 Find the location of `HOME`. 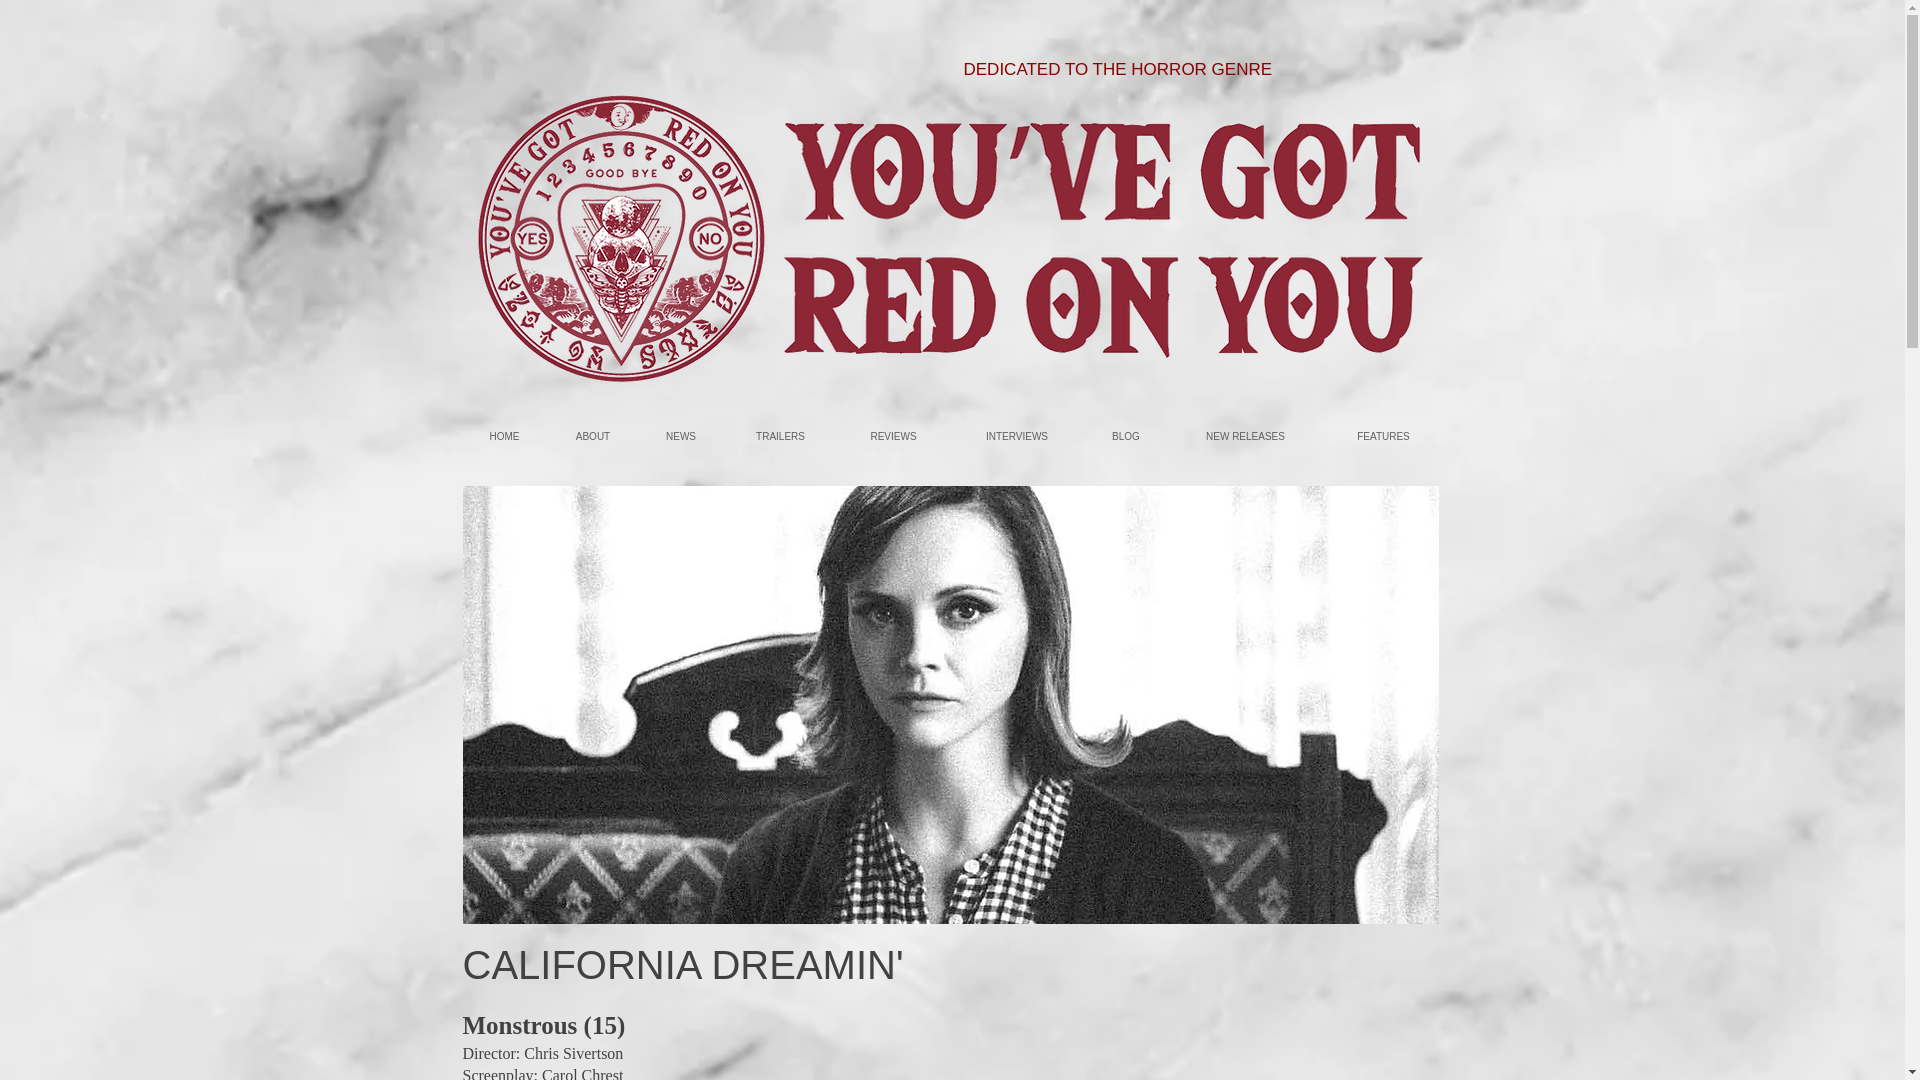

HOME is located at coordinates (504, 436).